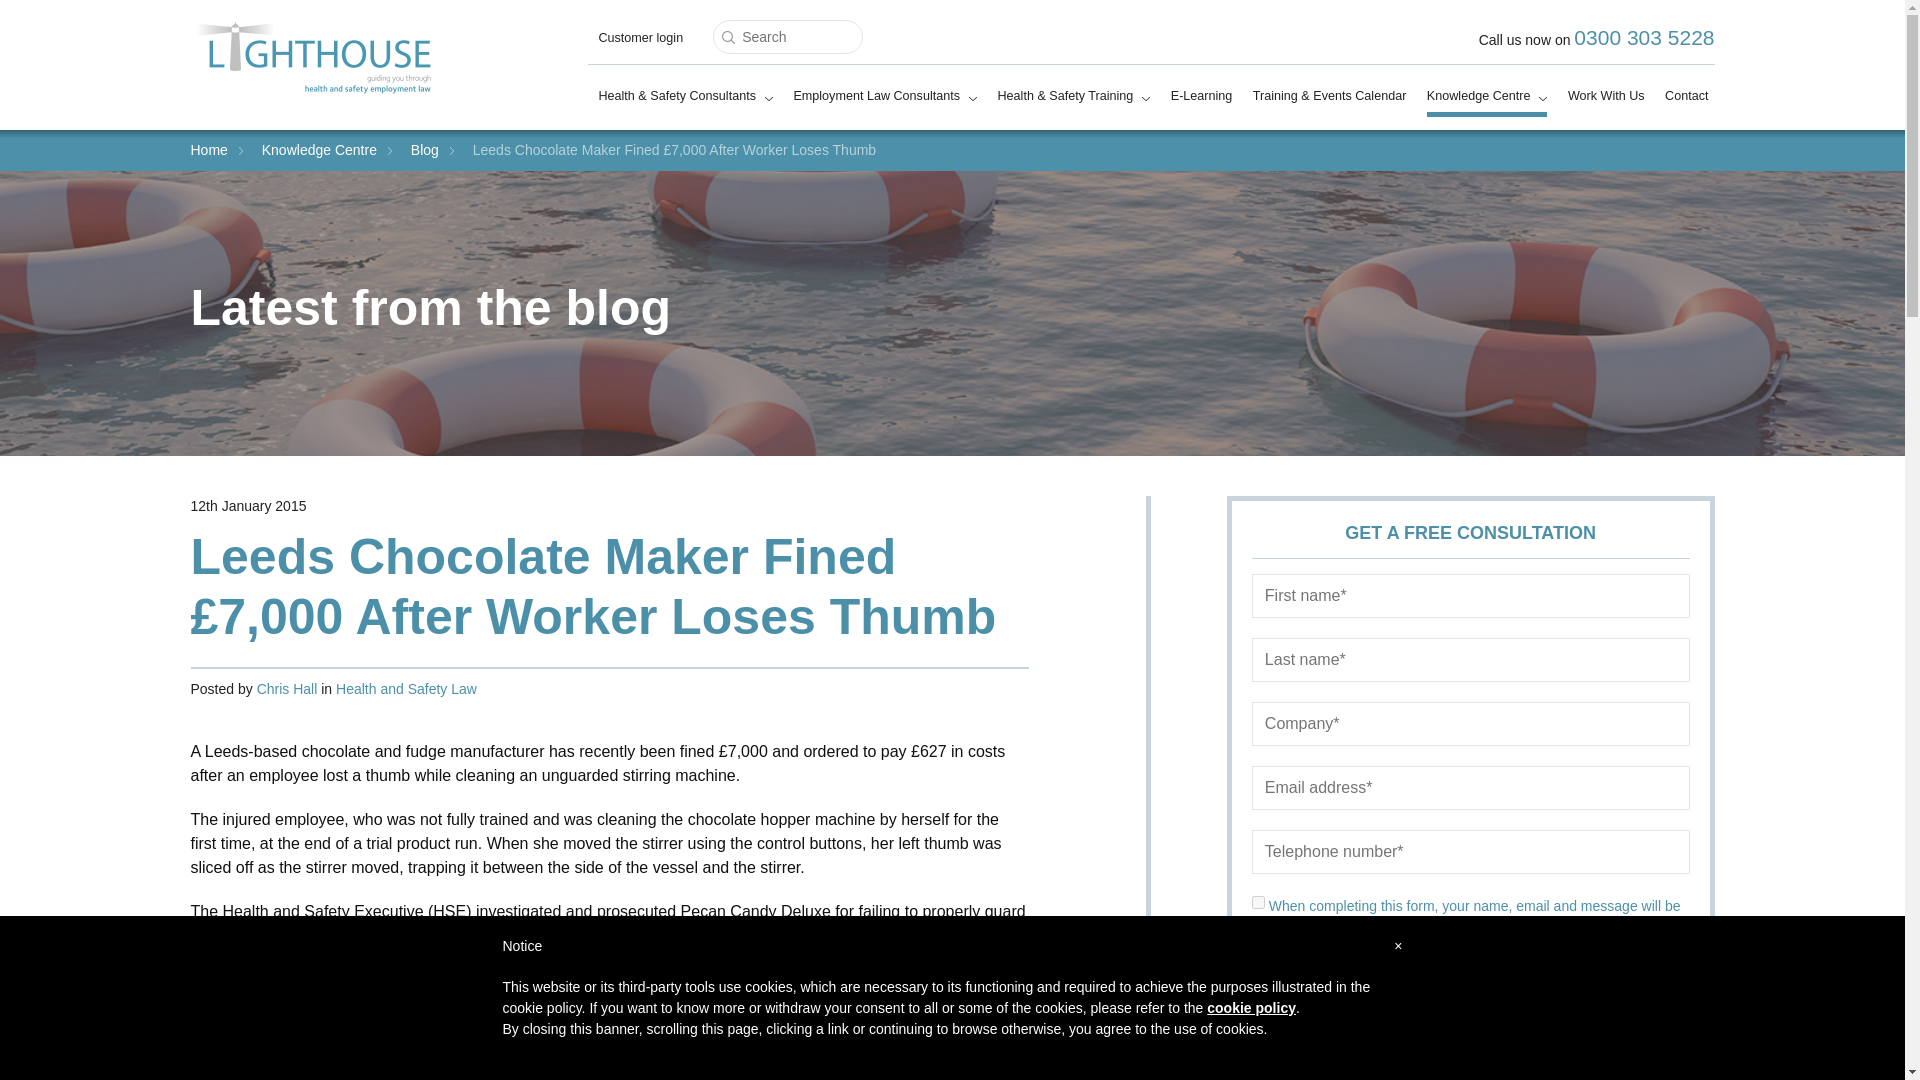 This screenshot has height=1080, width=1920. Describe the element at coordinates (208, 149) in the screenshot. I see `Home` at that location.